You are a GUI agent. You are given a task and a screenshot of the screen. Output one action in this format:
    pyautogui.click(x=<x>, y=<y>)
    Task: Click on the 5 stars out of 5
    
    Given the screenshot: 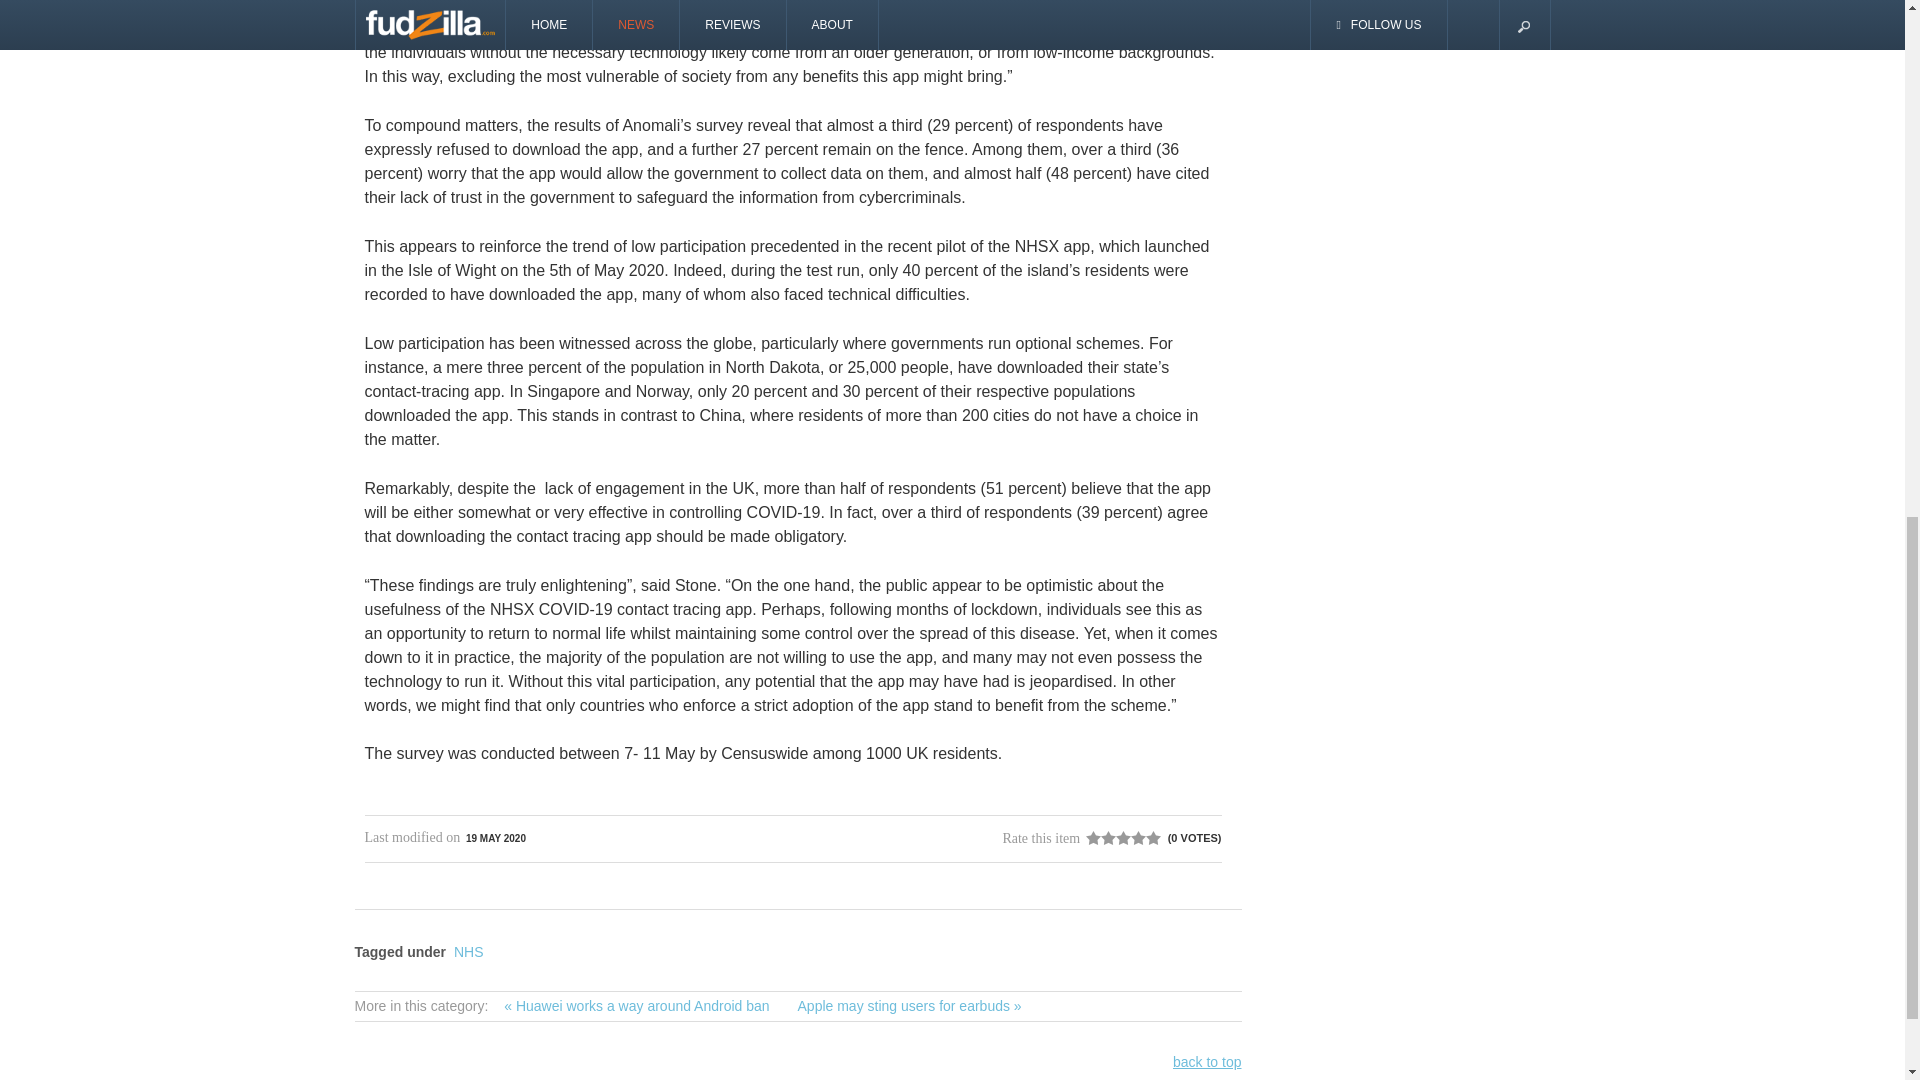 What is the action you would take?
    pyautogui.click(x=1124, y=837)
    